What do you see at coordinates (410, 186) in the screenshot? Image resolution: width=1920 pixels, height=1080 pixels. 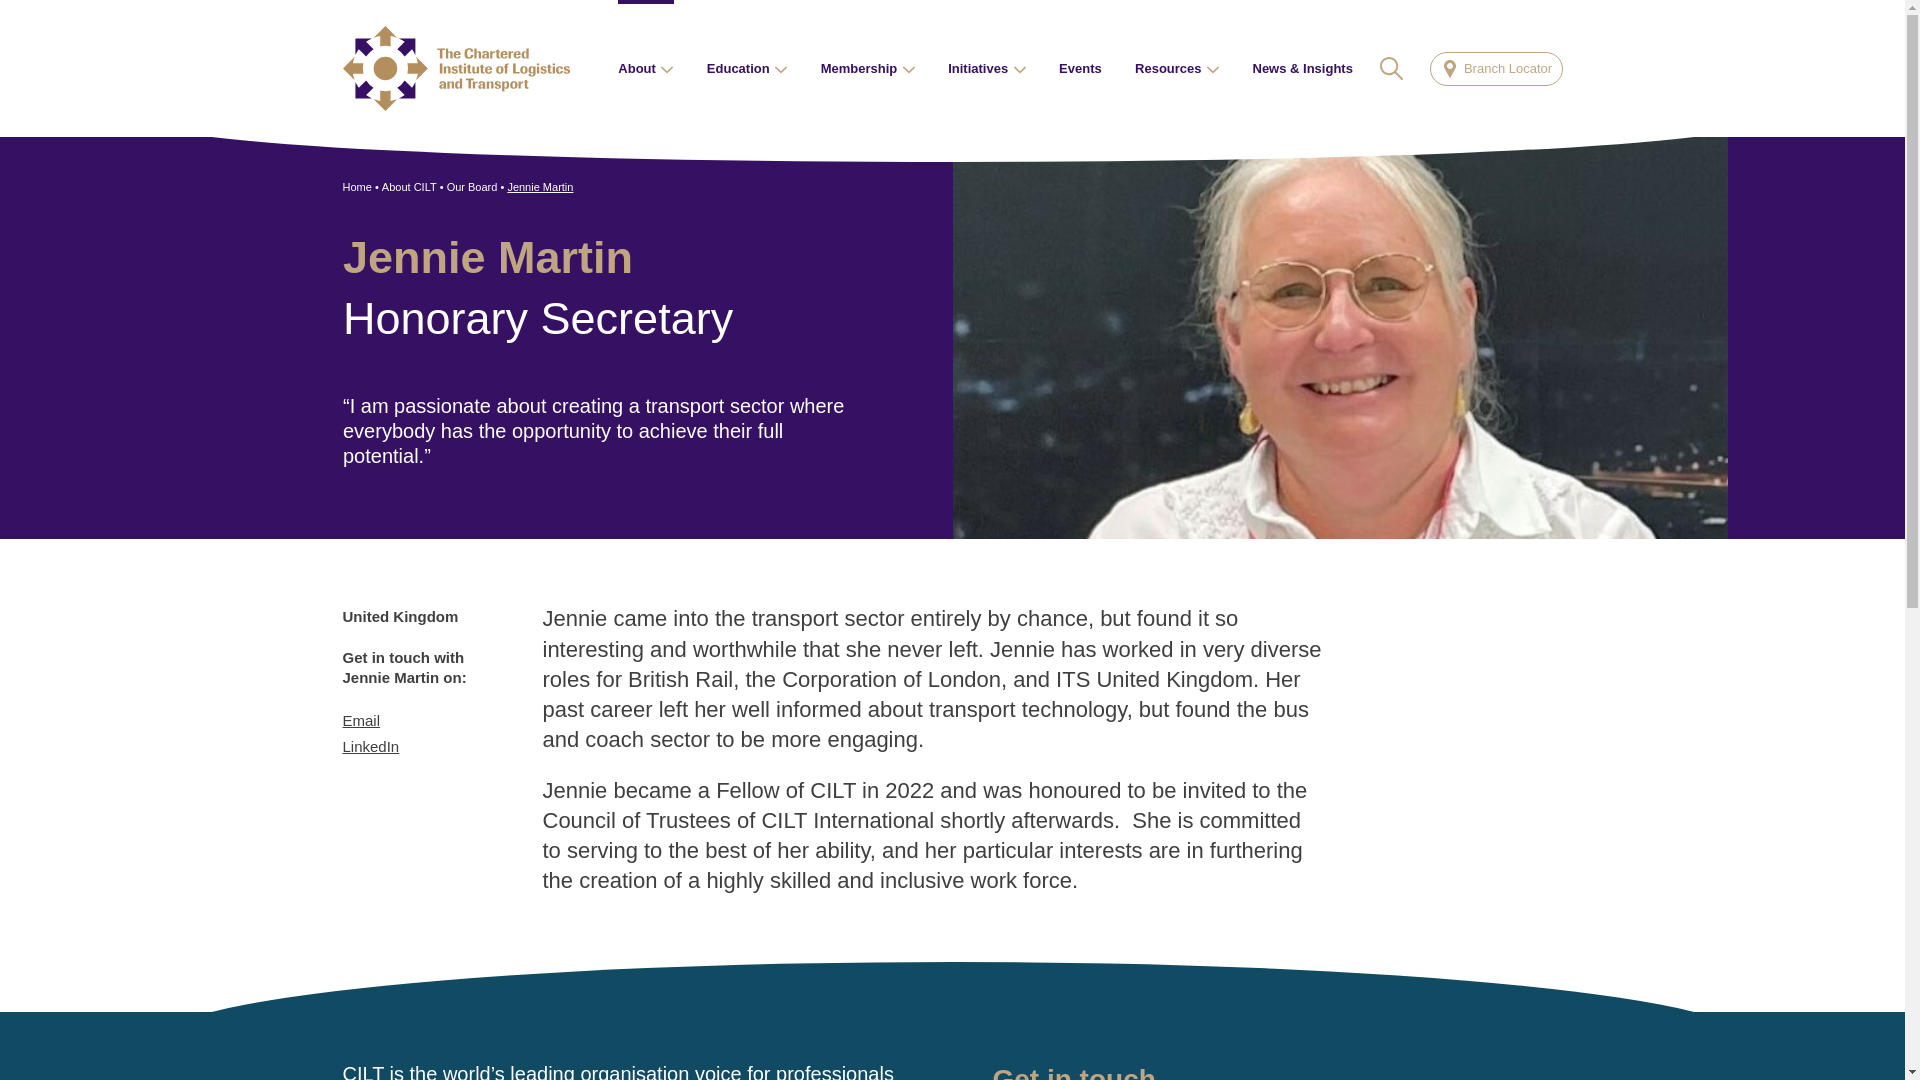 I see `About CILT` at bounding box center [410, 186].